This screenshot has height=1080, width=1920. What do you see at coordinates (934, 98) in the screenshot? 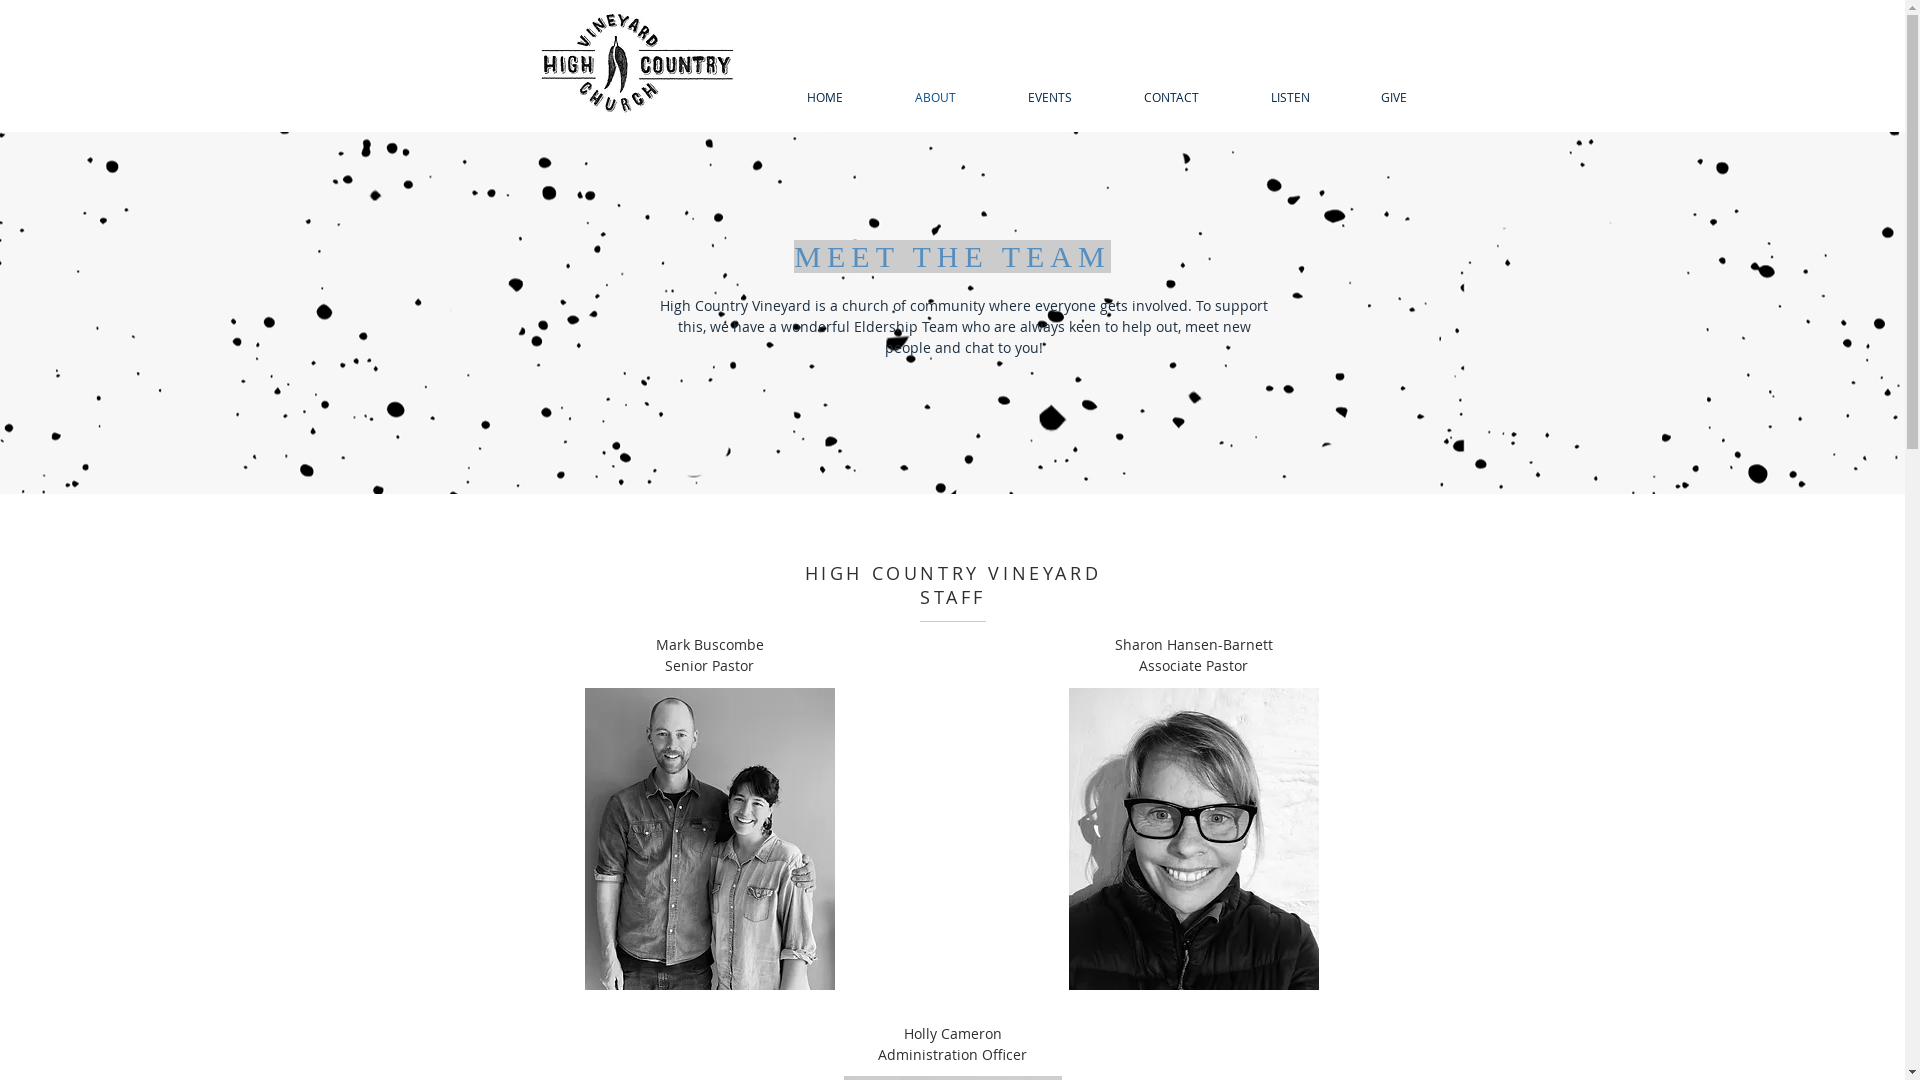
I see `ABOUT` at bounding box center [934, 98].